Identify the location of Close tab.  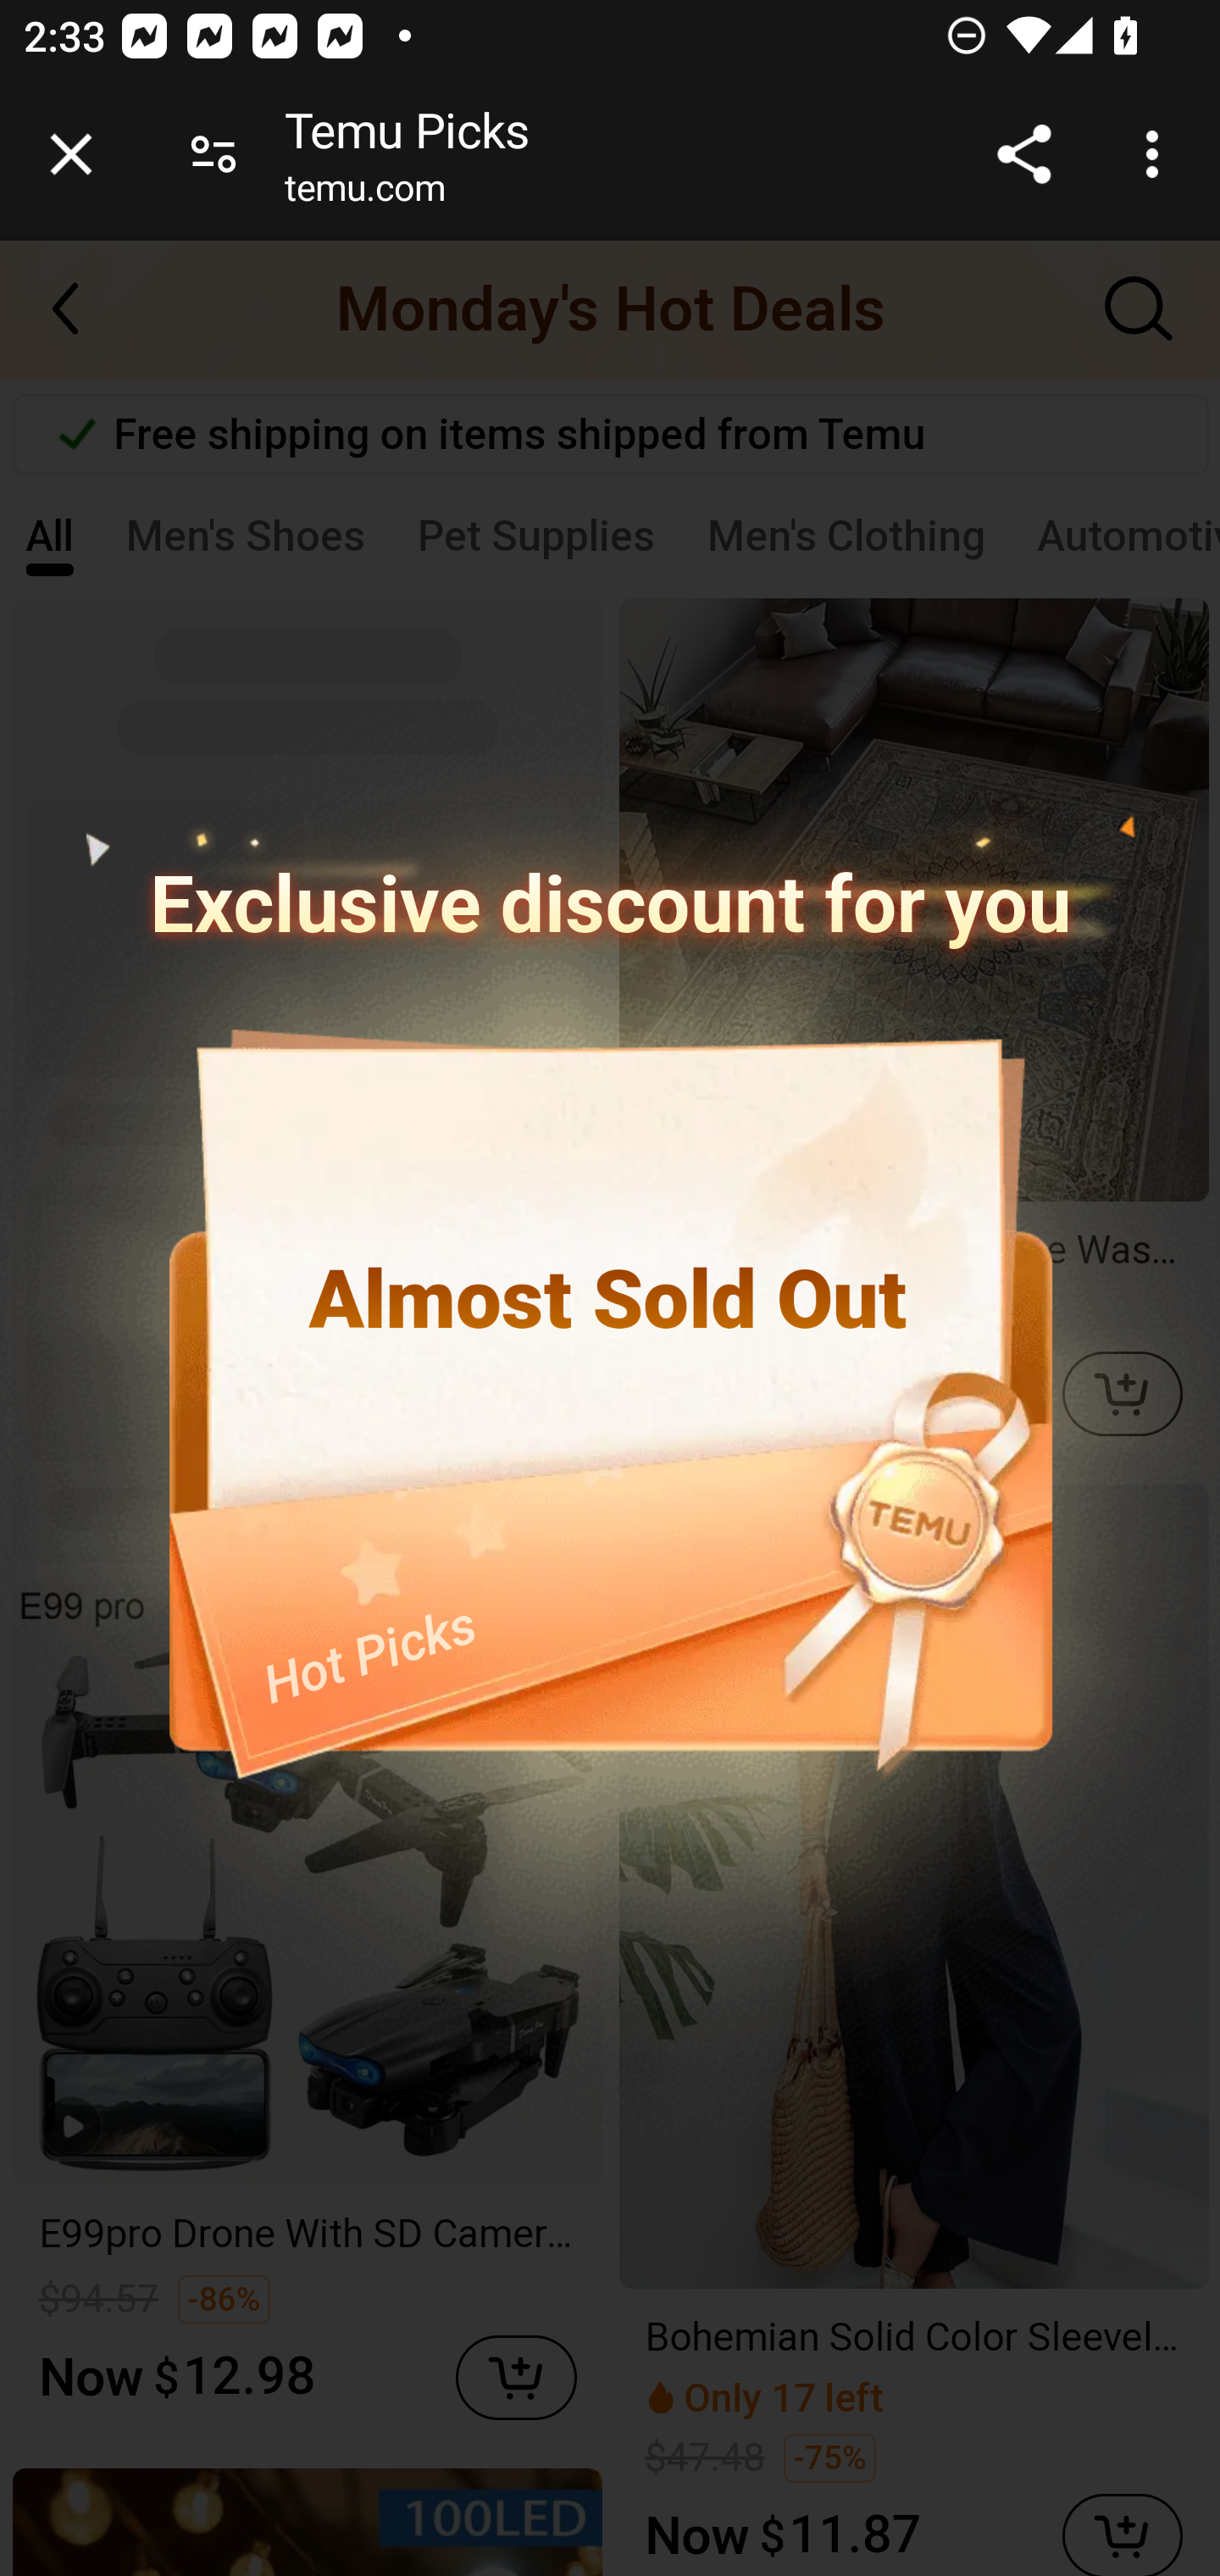
(71, 154).